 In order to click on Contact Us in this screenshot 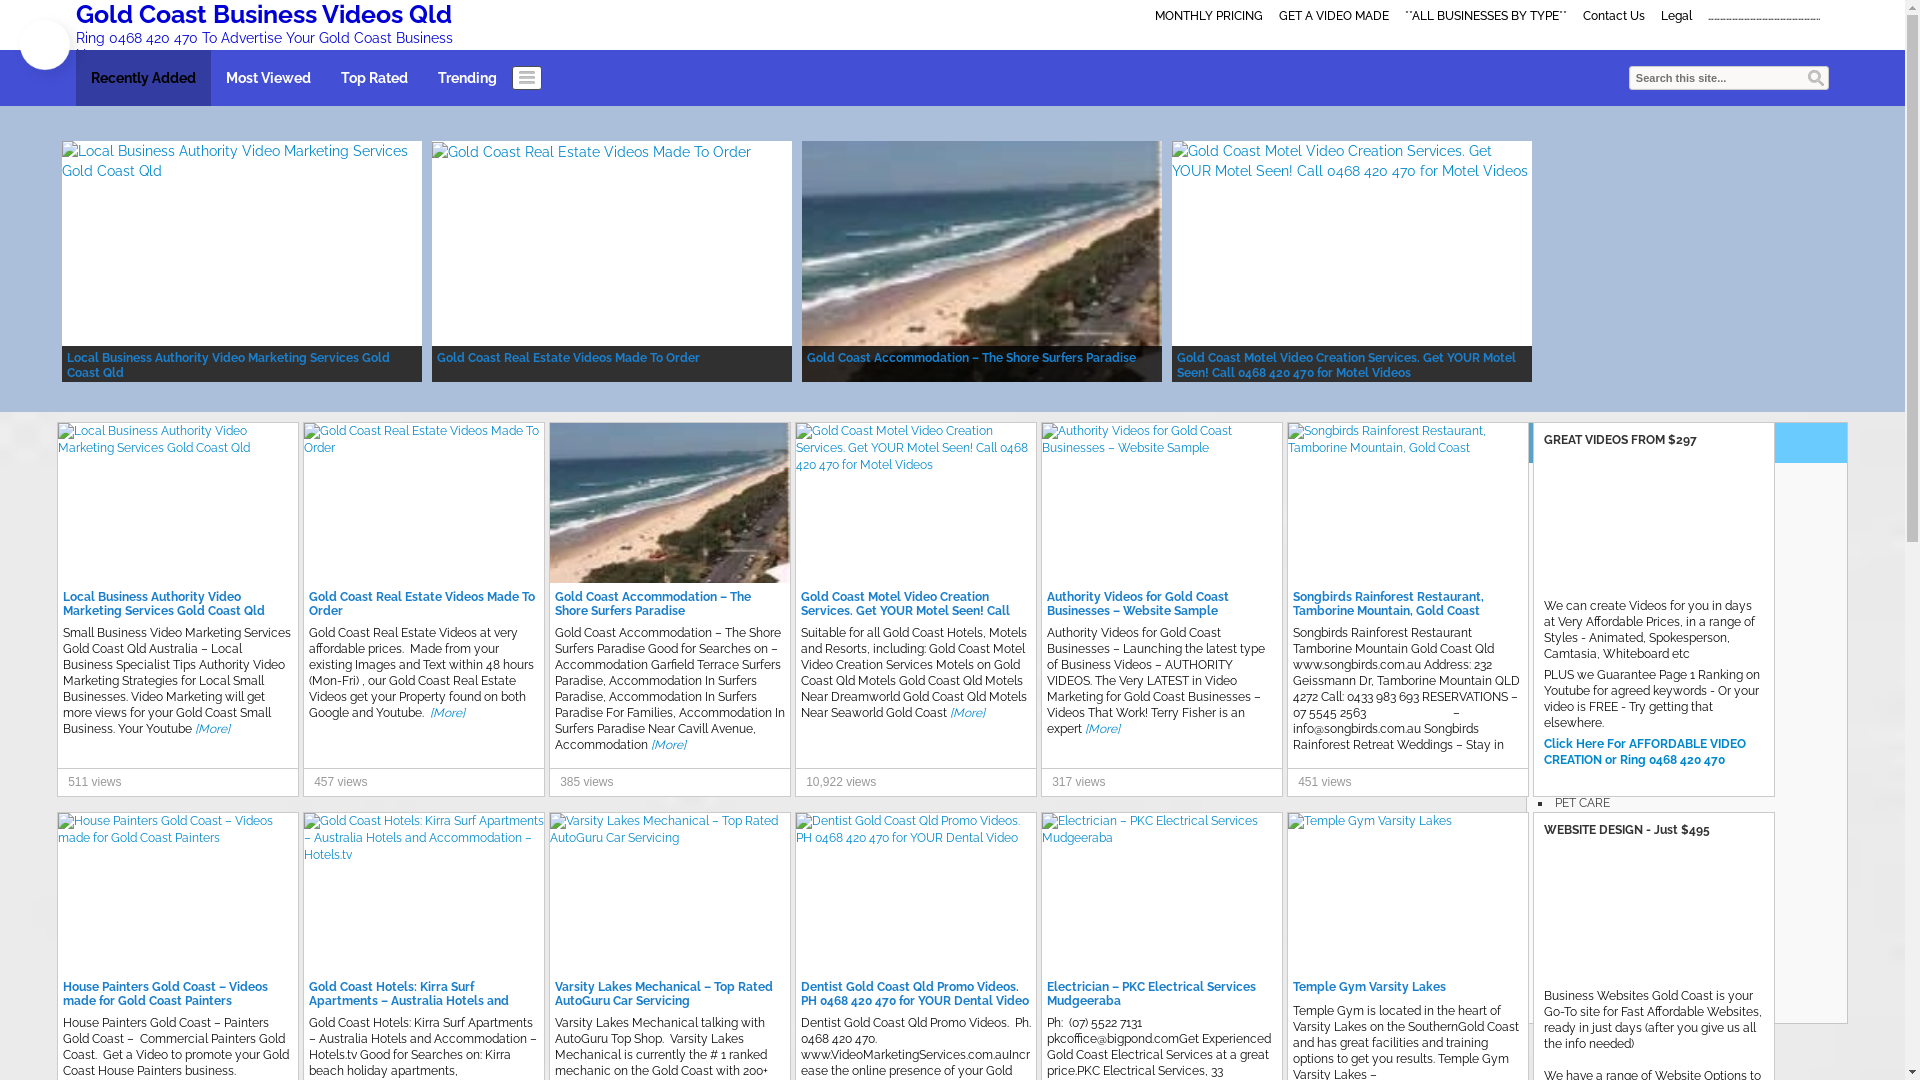, I will do `click(1614, 16)`.